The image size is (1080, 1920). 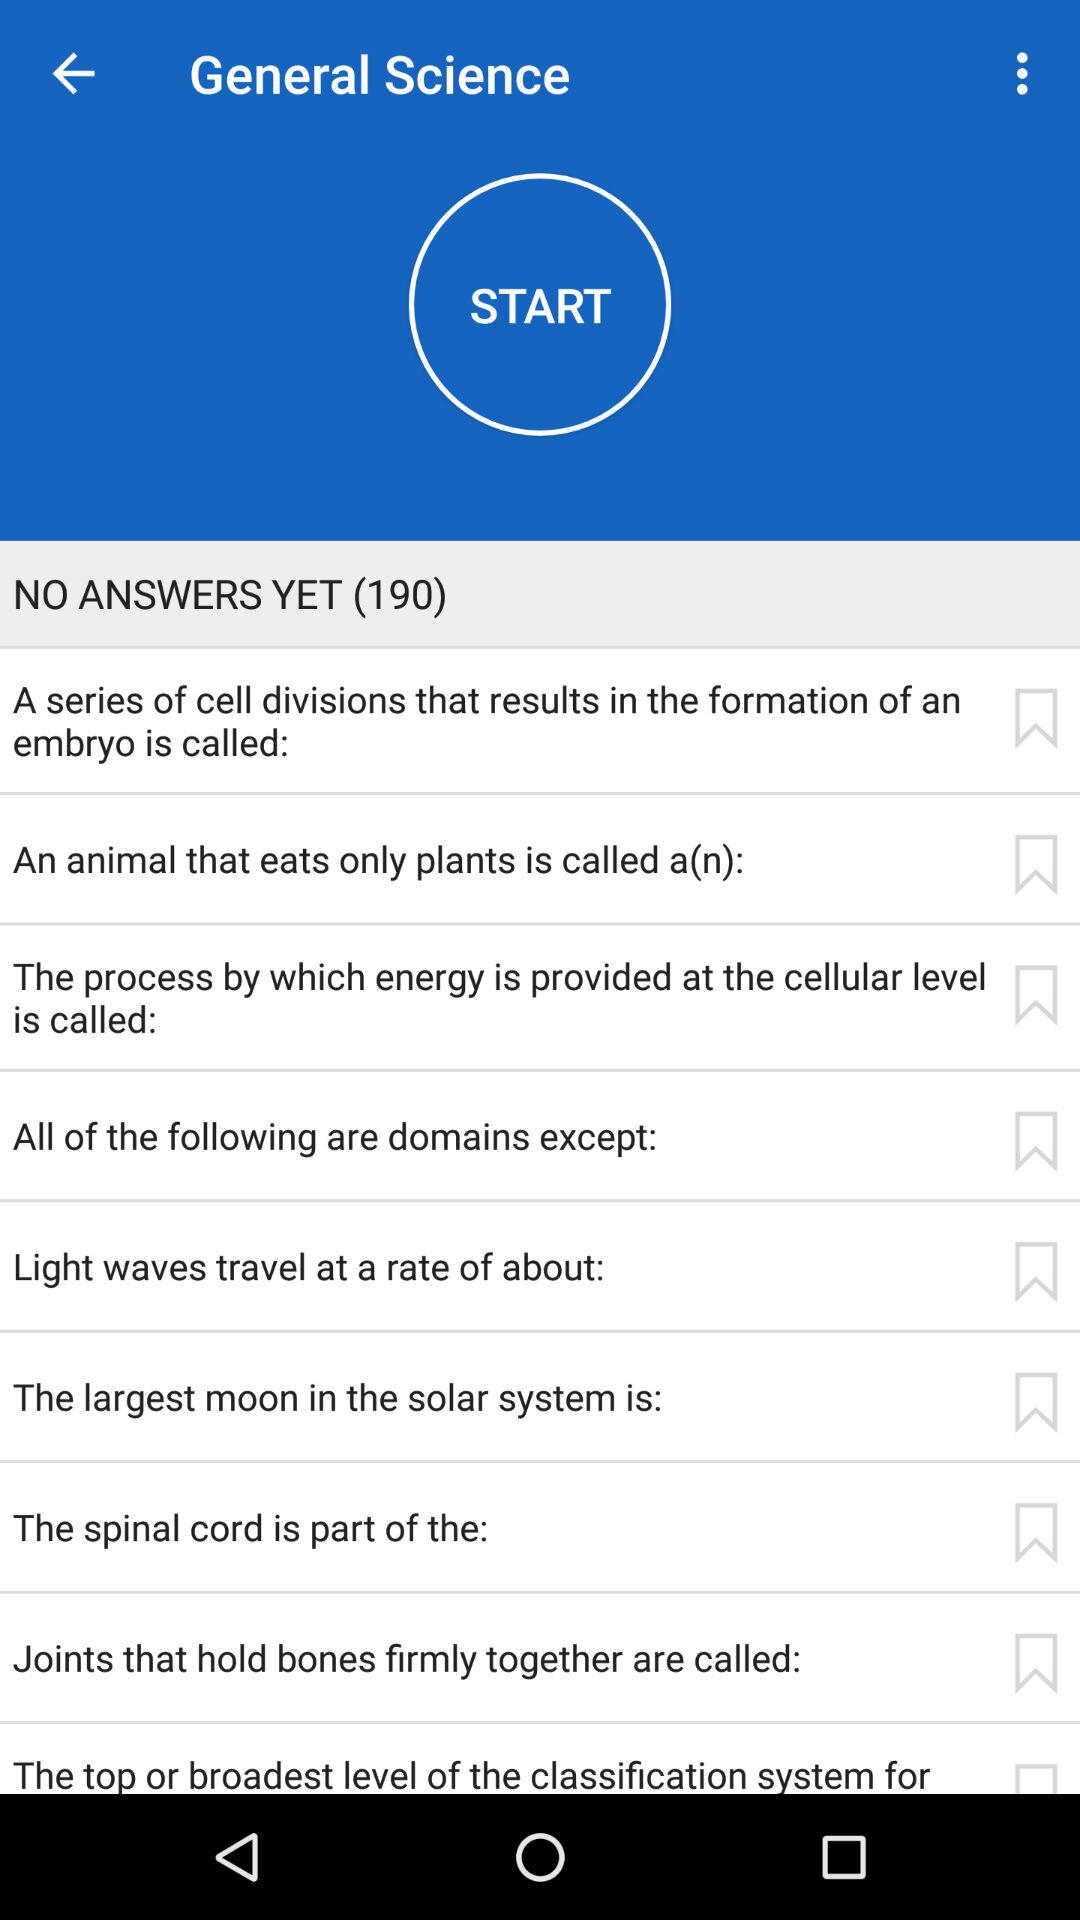 What do you see at coordinates (540, 304) in the screenshot?
I see `click the start icon` at bounding box center [540, 304].